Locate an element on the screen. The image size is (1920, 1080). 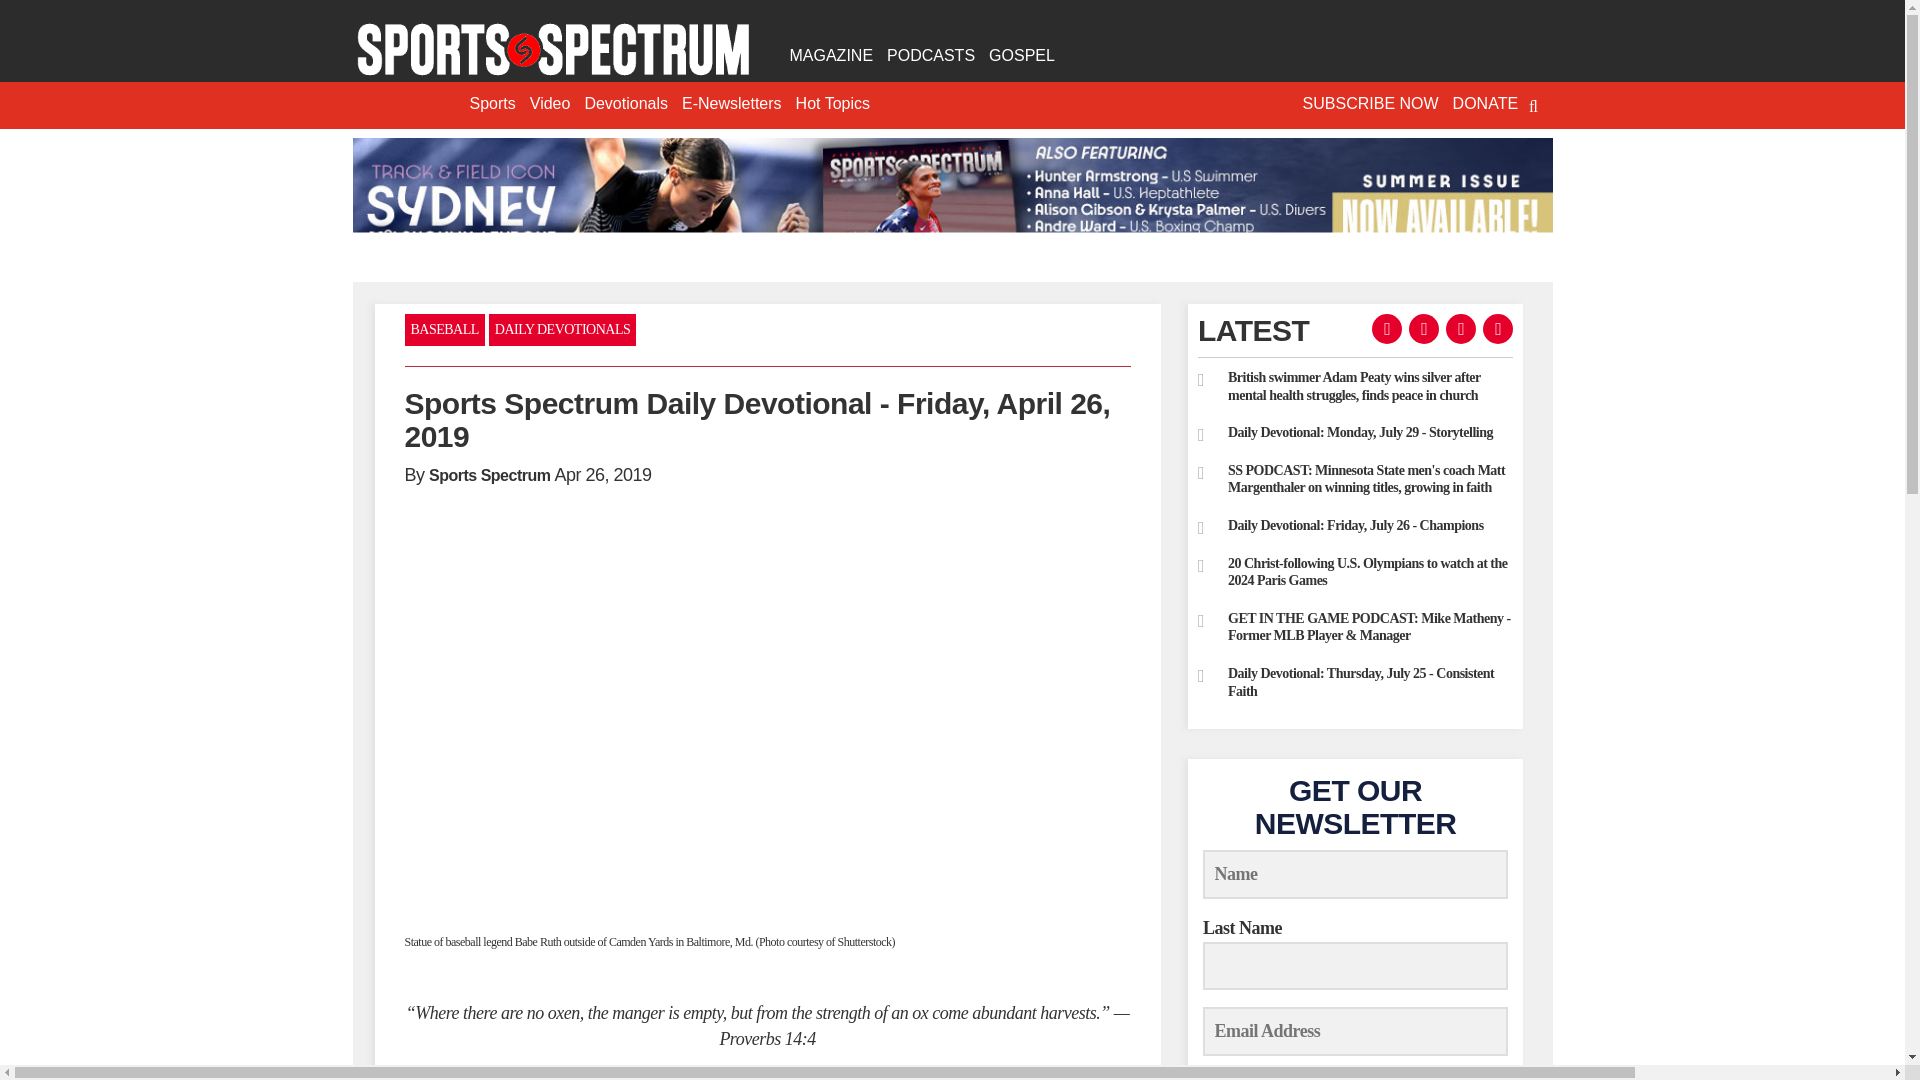
Sports is located at coordinates (492, 104).